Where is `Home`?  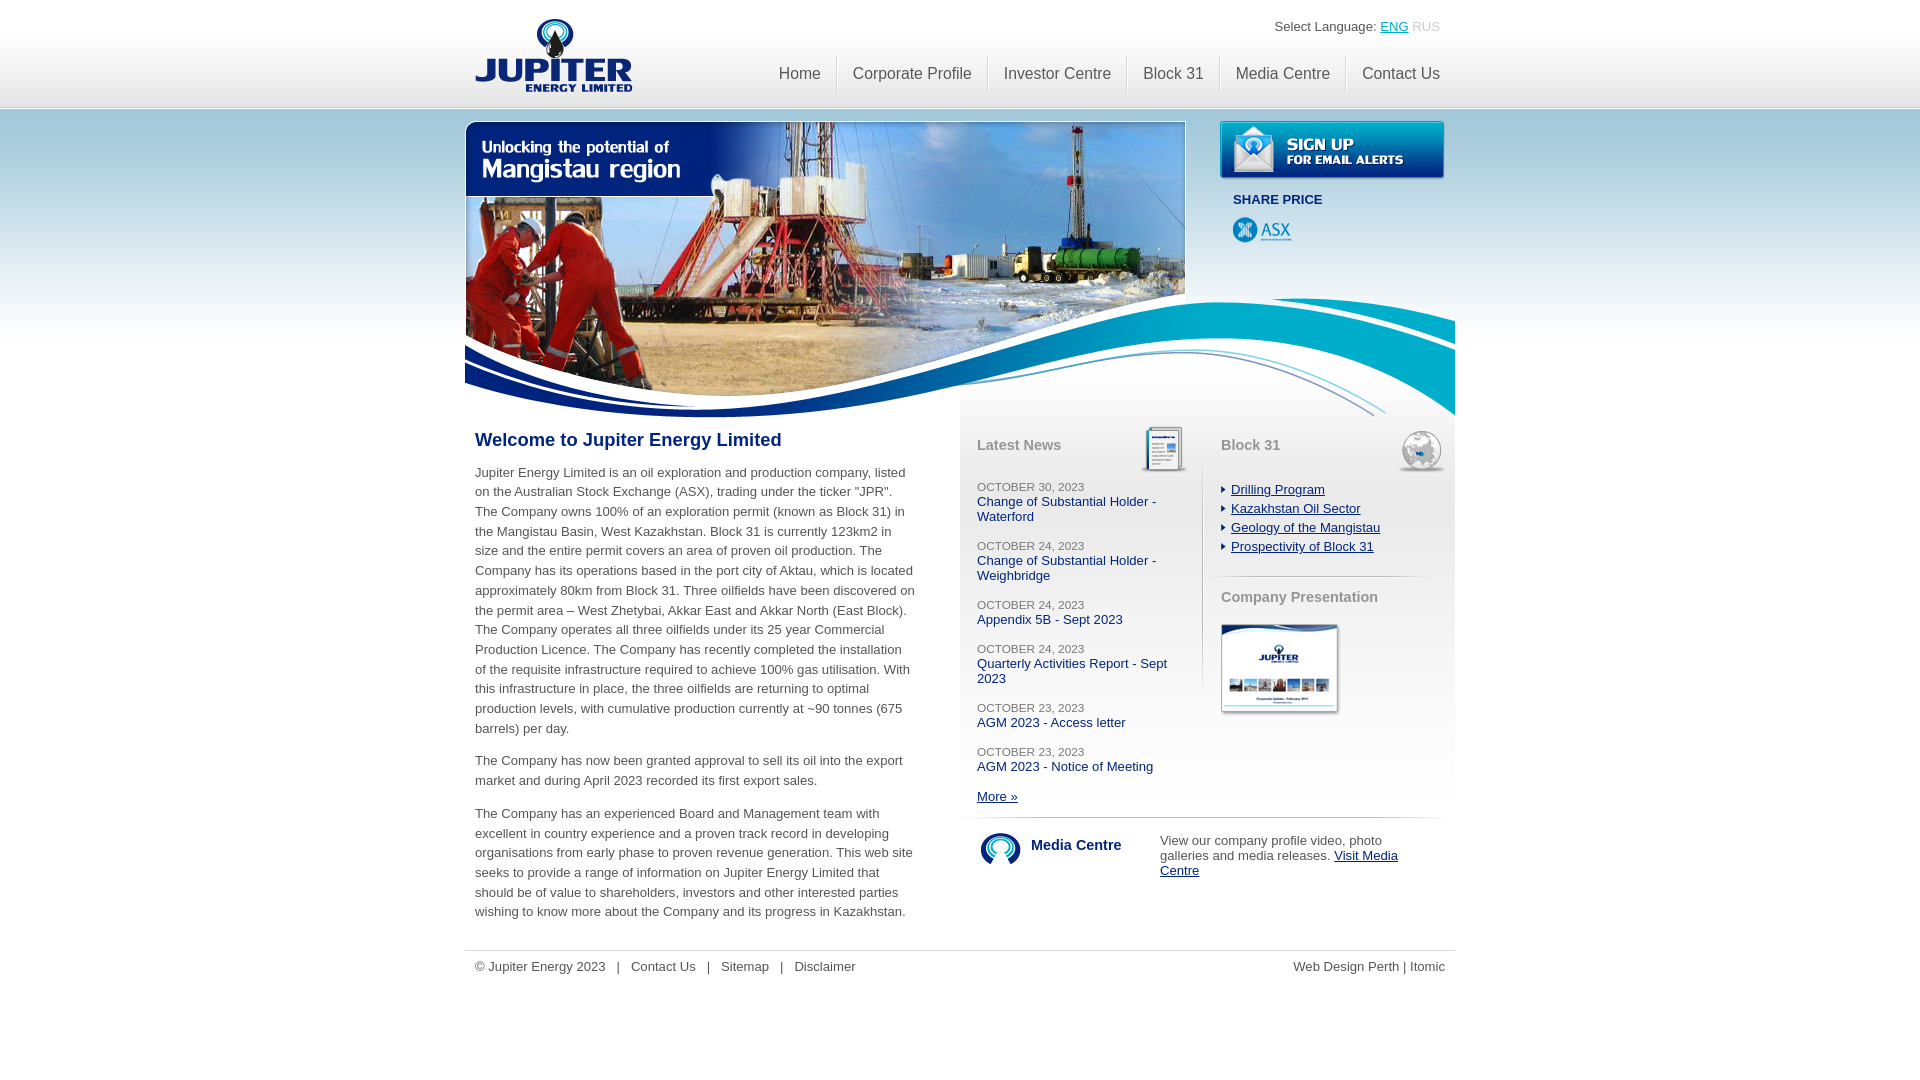
Home is located at coordinates (800, 74).